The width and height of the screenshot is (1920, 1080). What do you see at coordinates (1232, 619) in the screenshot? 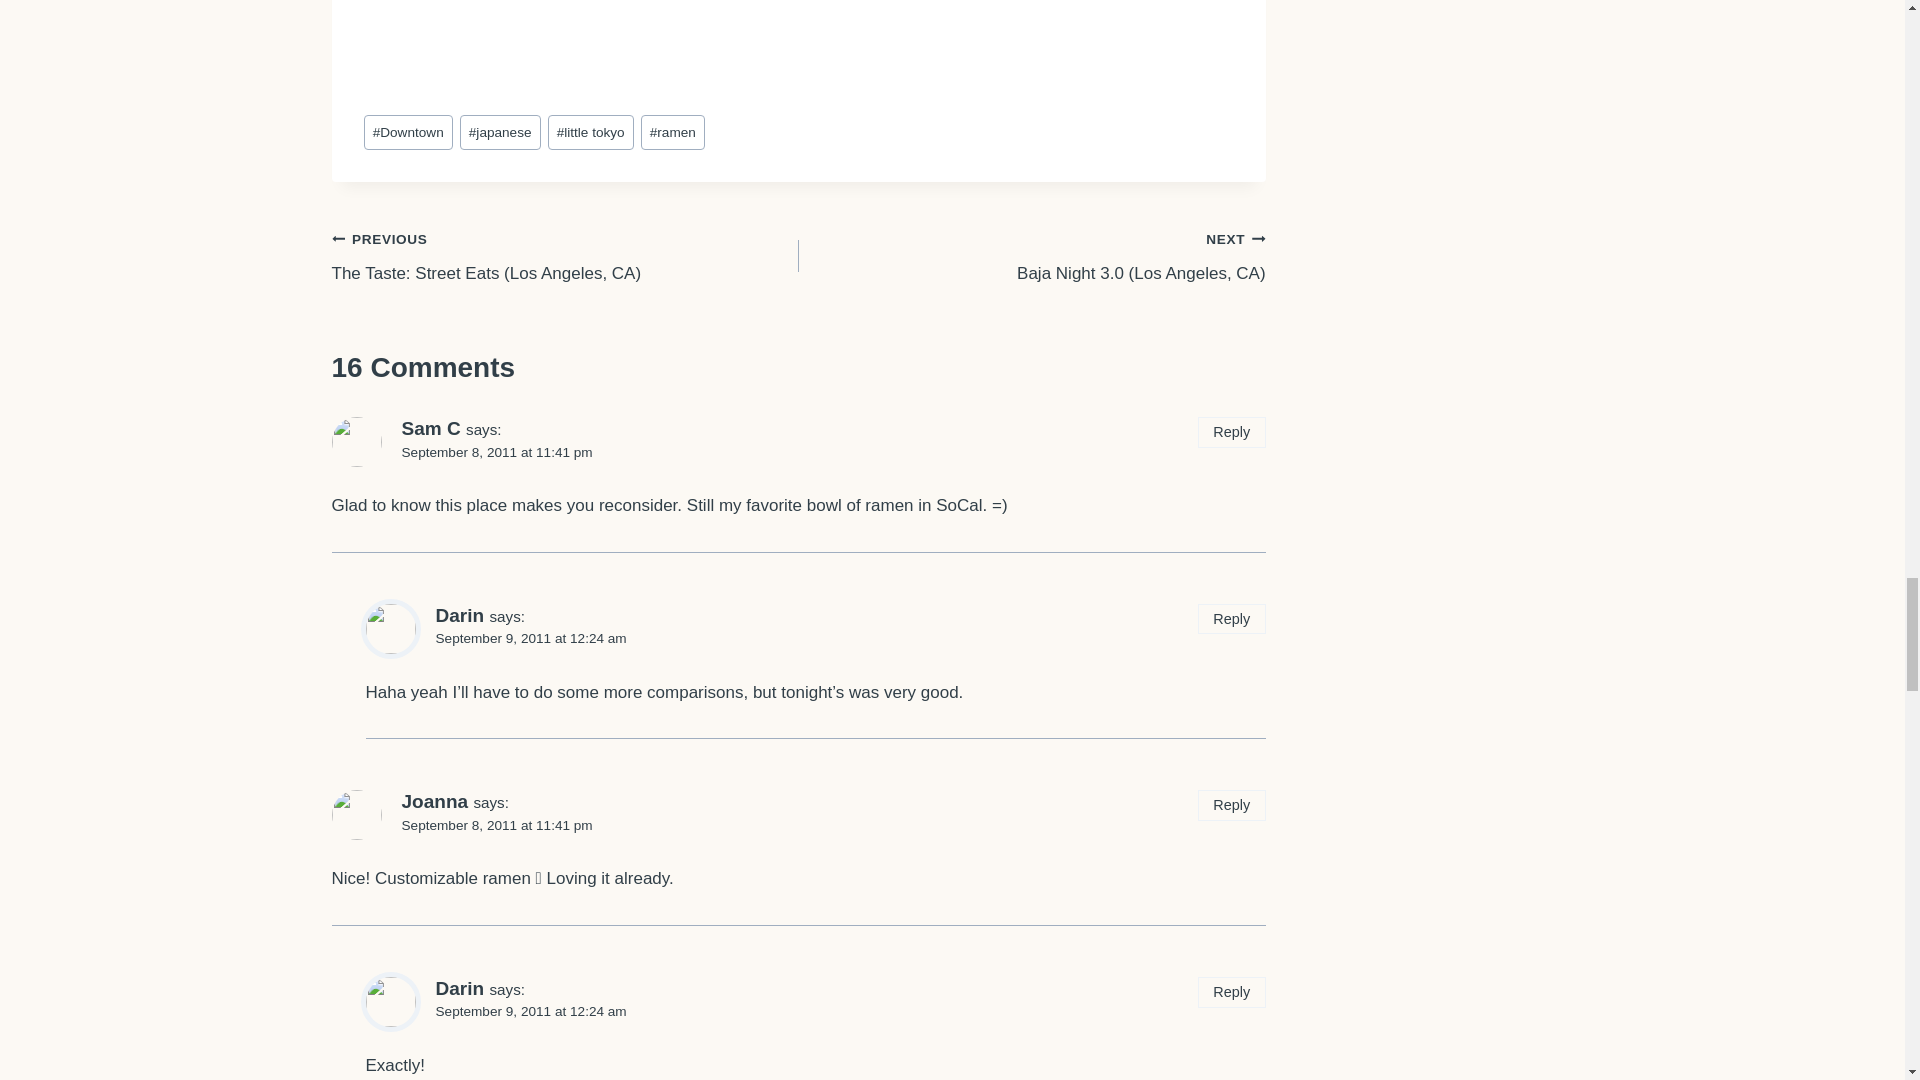
I see `Reply` at bounding box center [1232, 619].